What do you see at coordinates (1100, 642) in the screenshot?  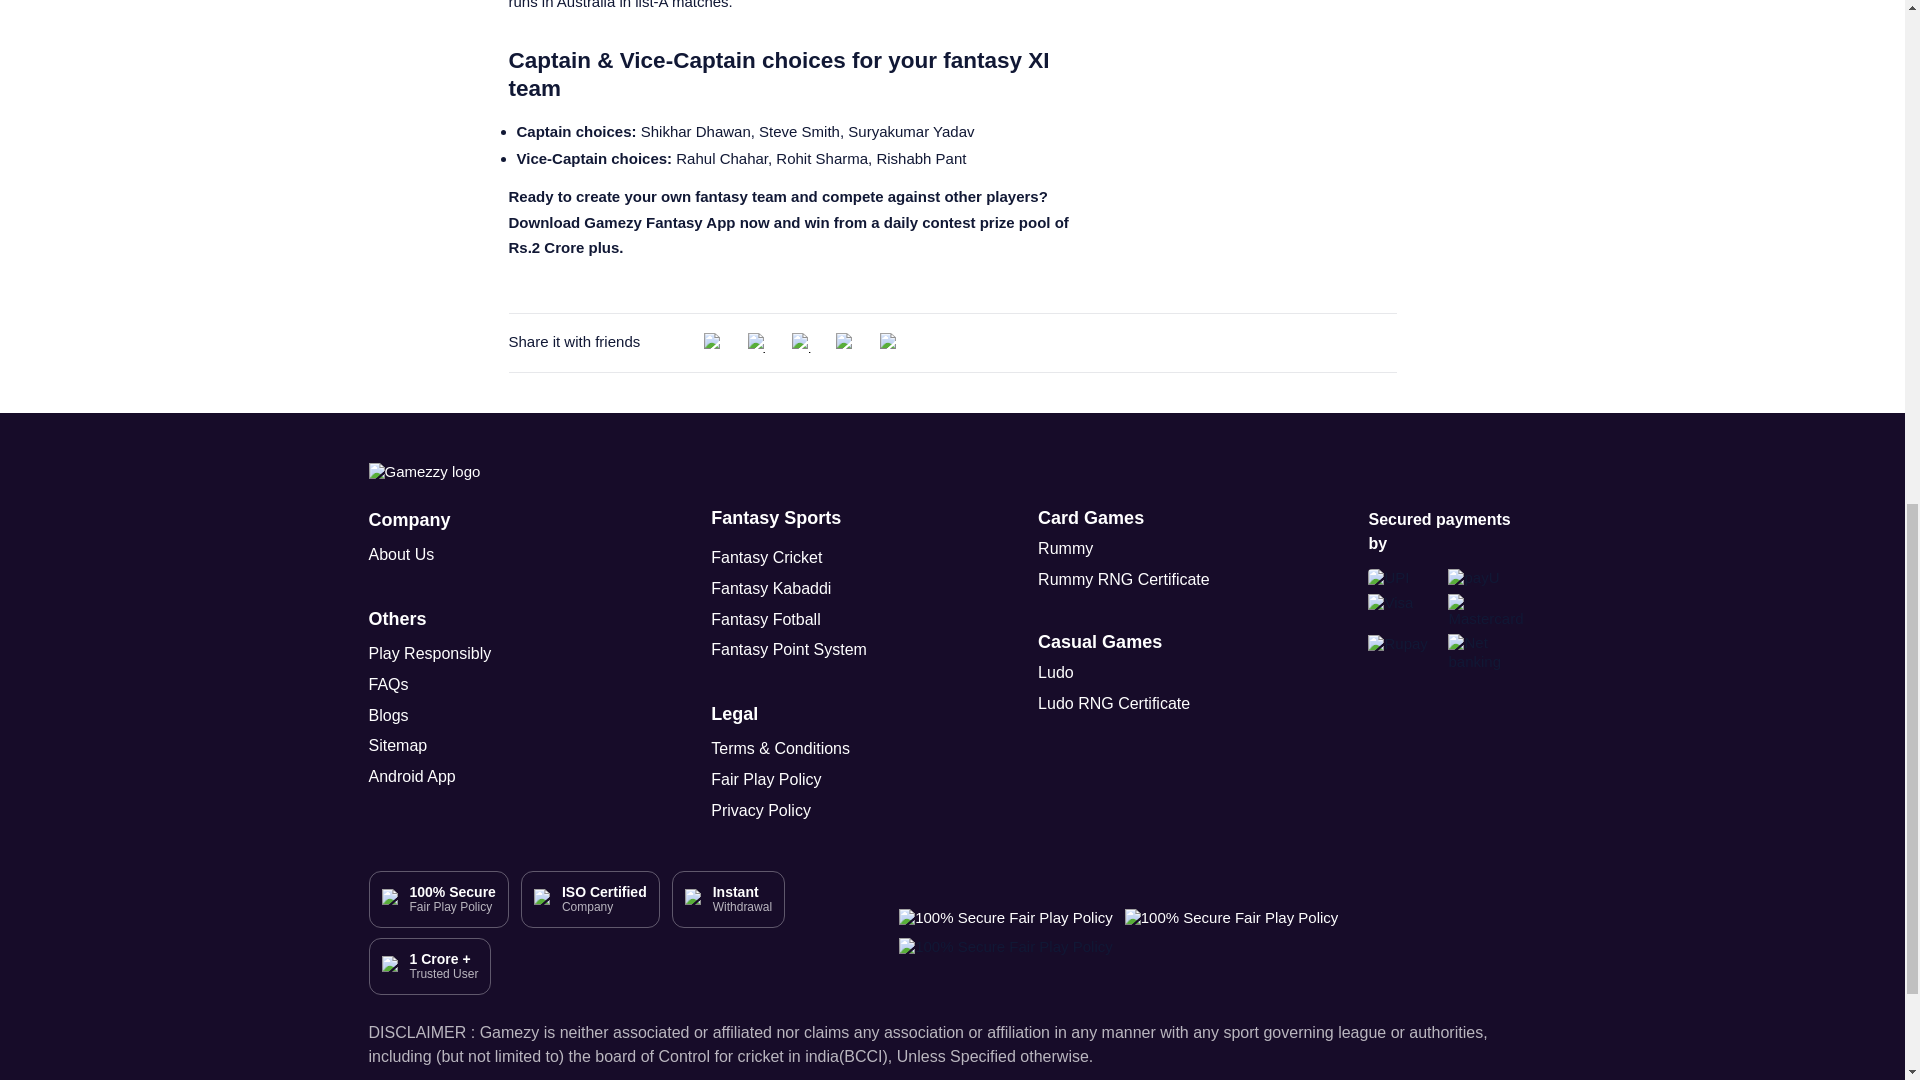 I see `Casual Games` at bounding box center [1100, 642].